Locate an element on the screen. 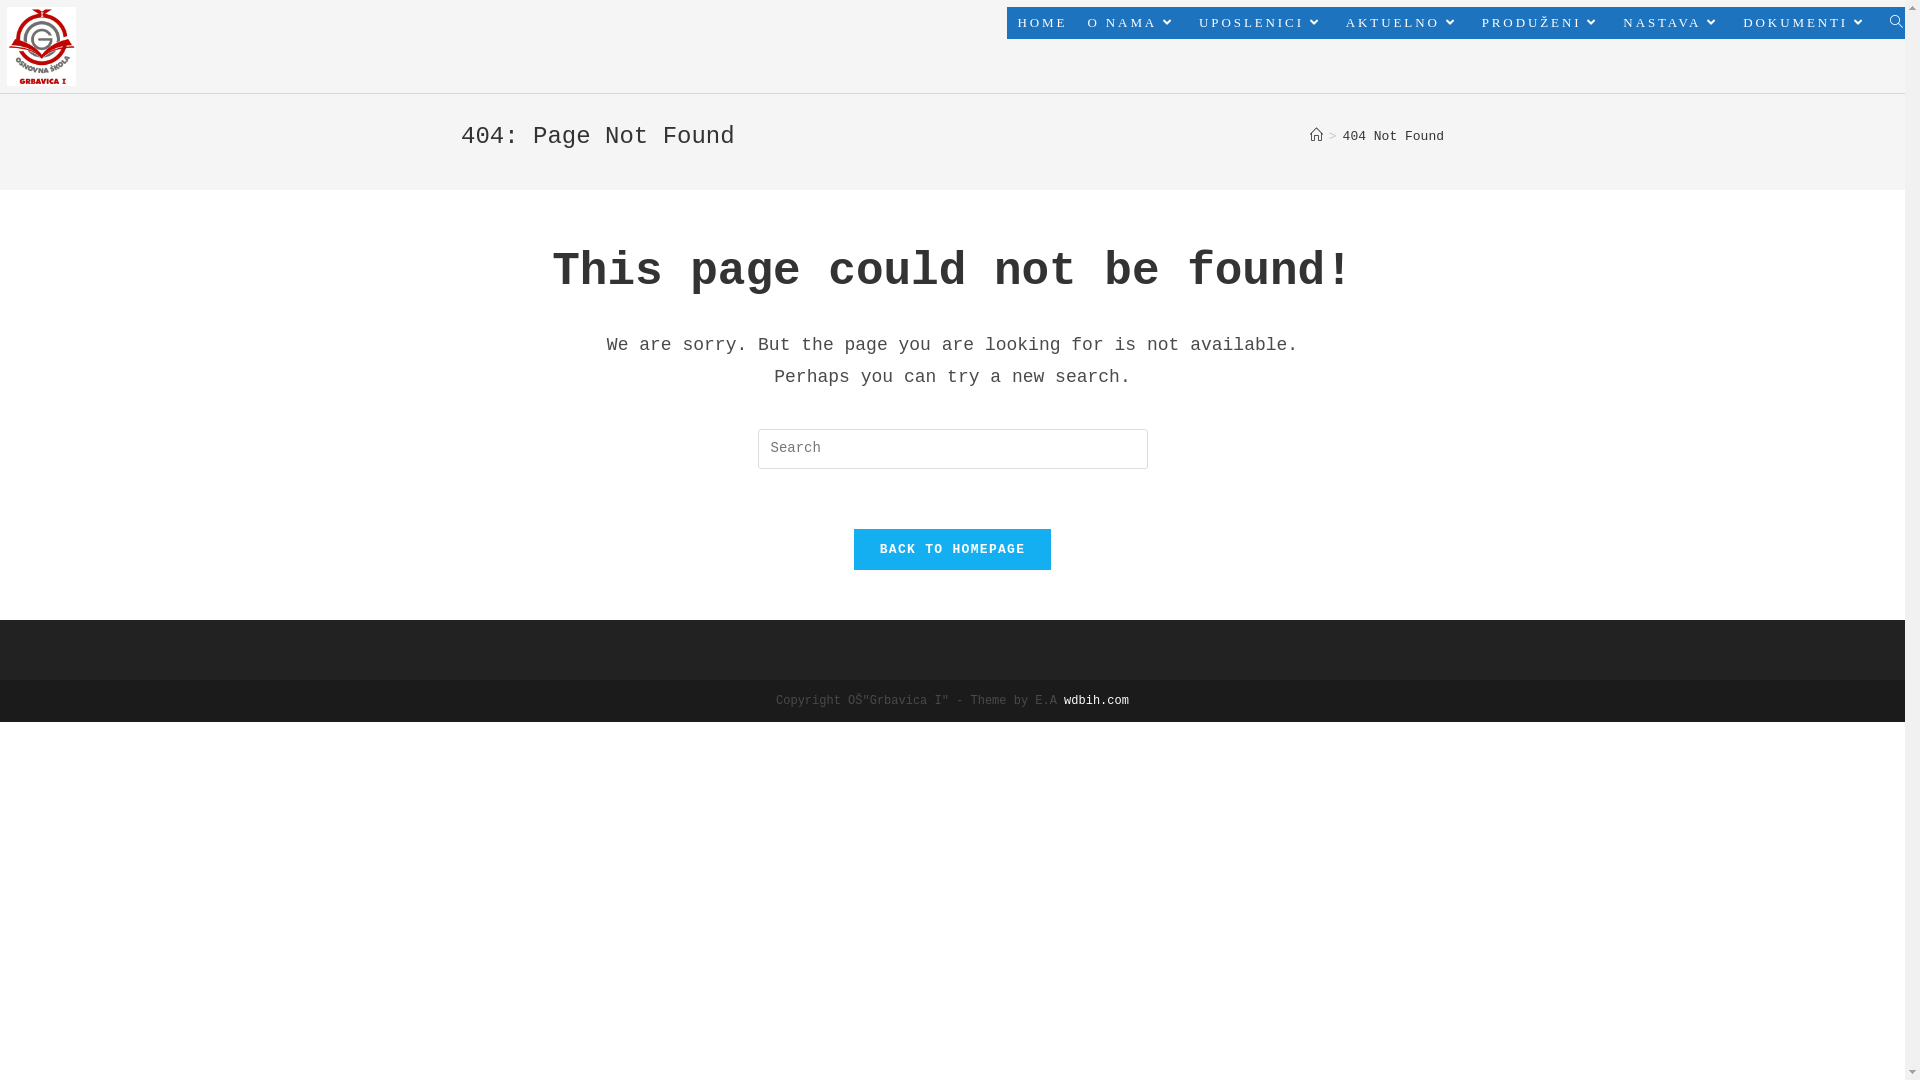  O NAMA is located at coordinates (1133, 22).